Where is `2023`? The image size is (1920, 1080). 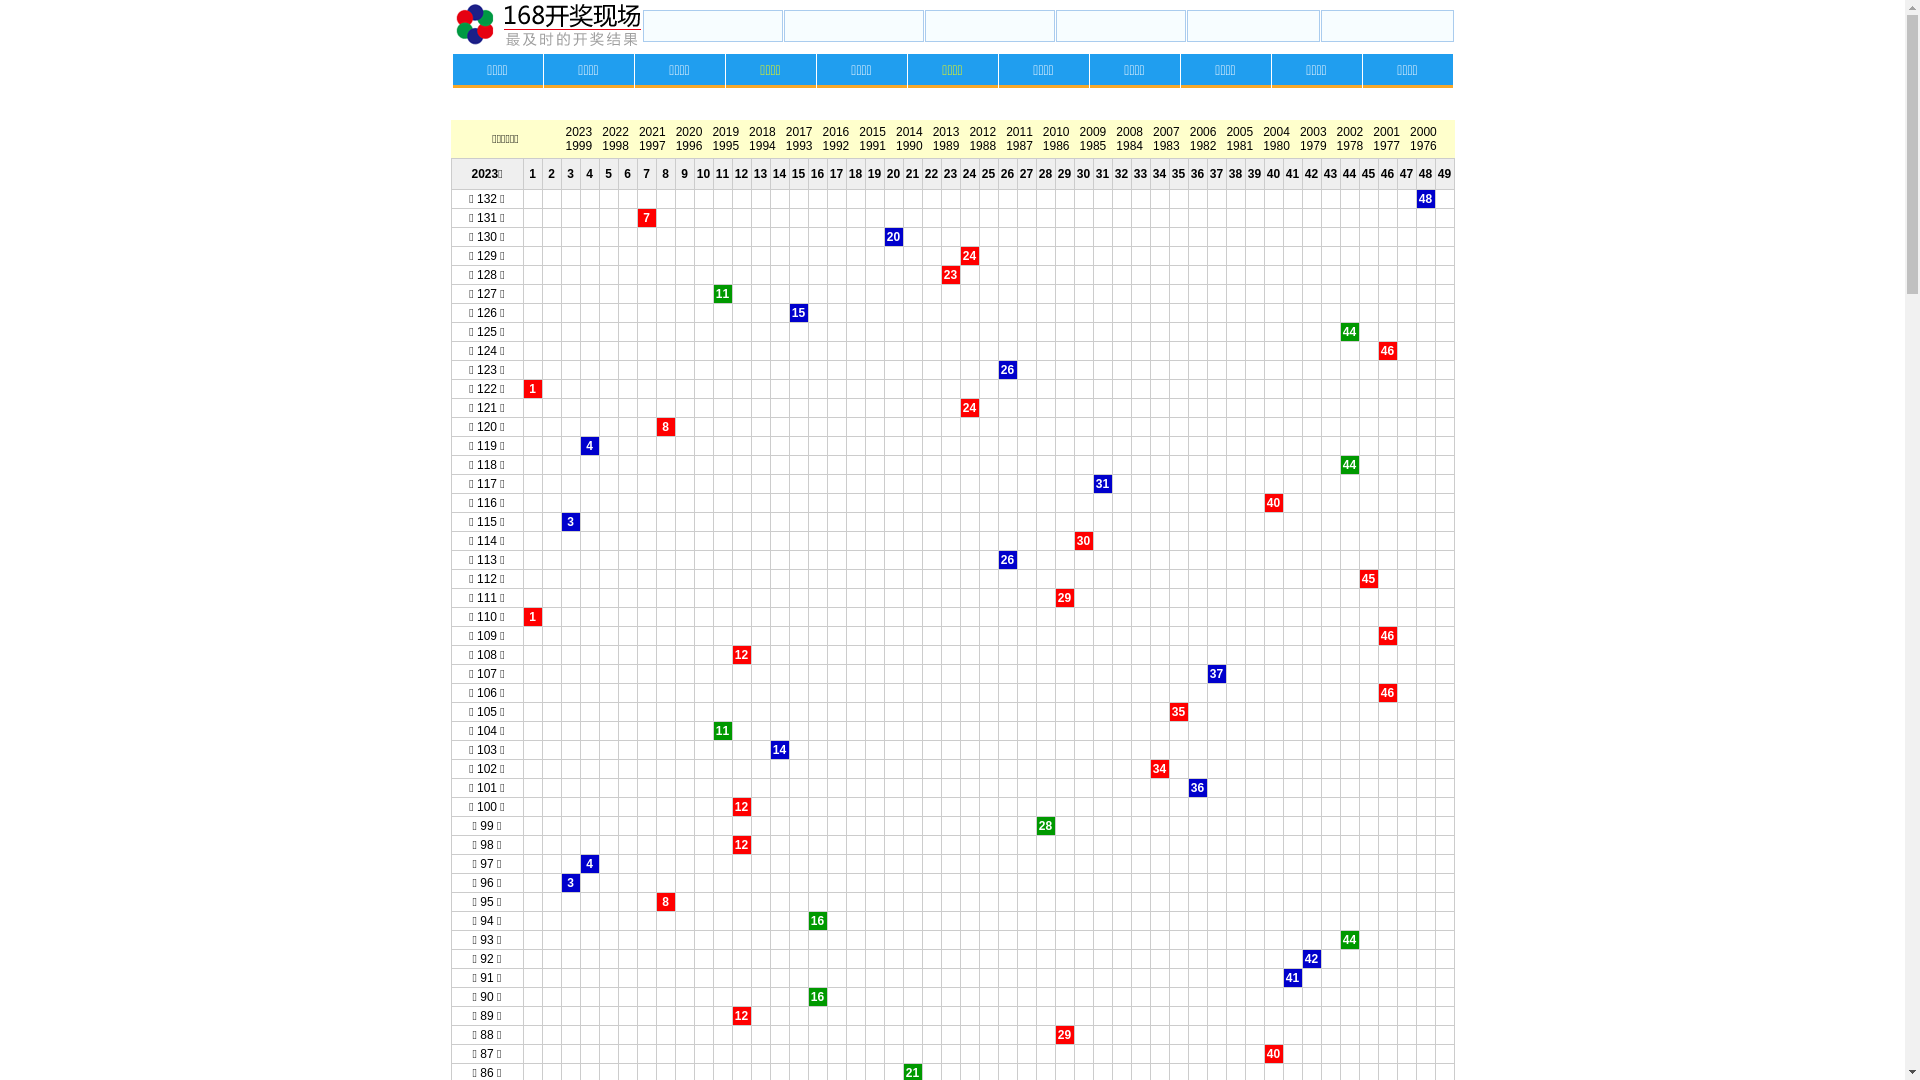
2023 is located at coordinates (580, 132).